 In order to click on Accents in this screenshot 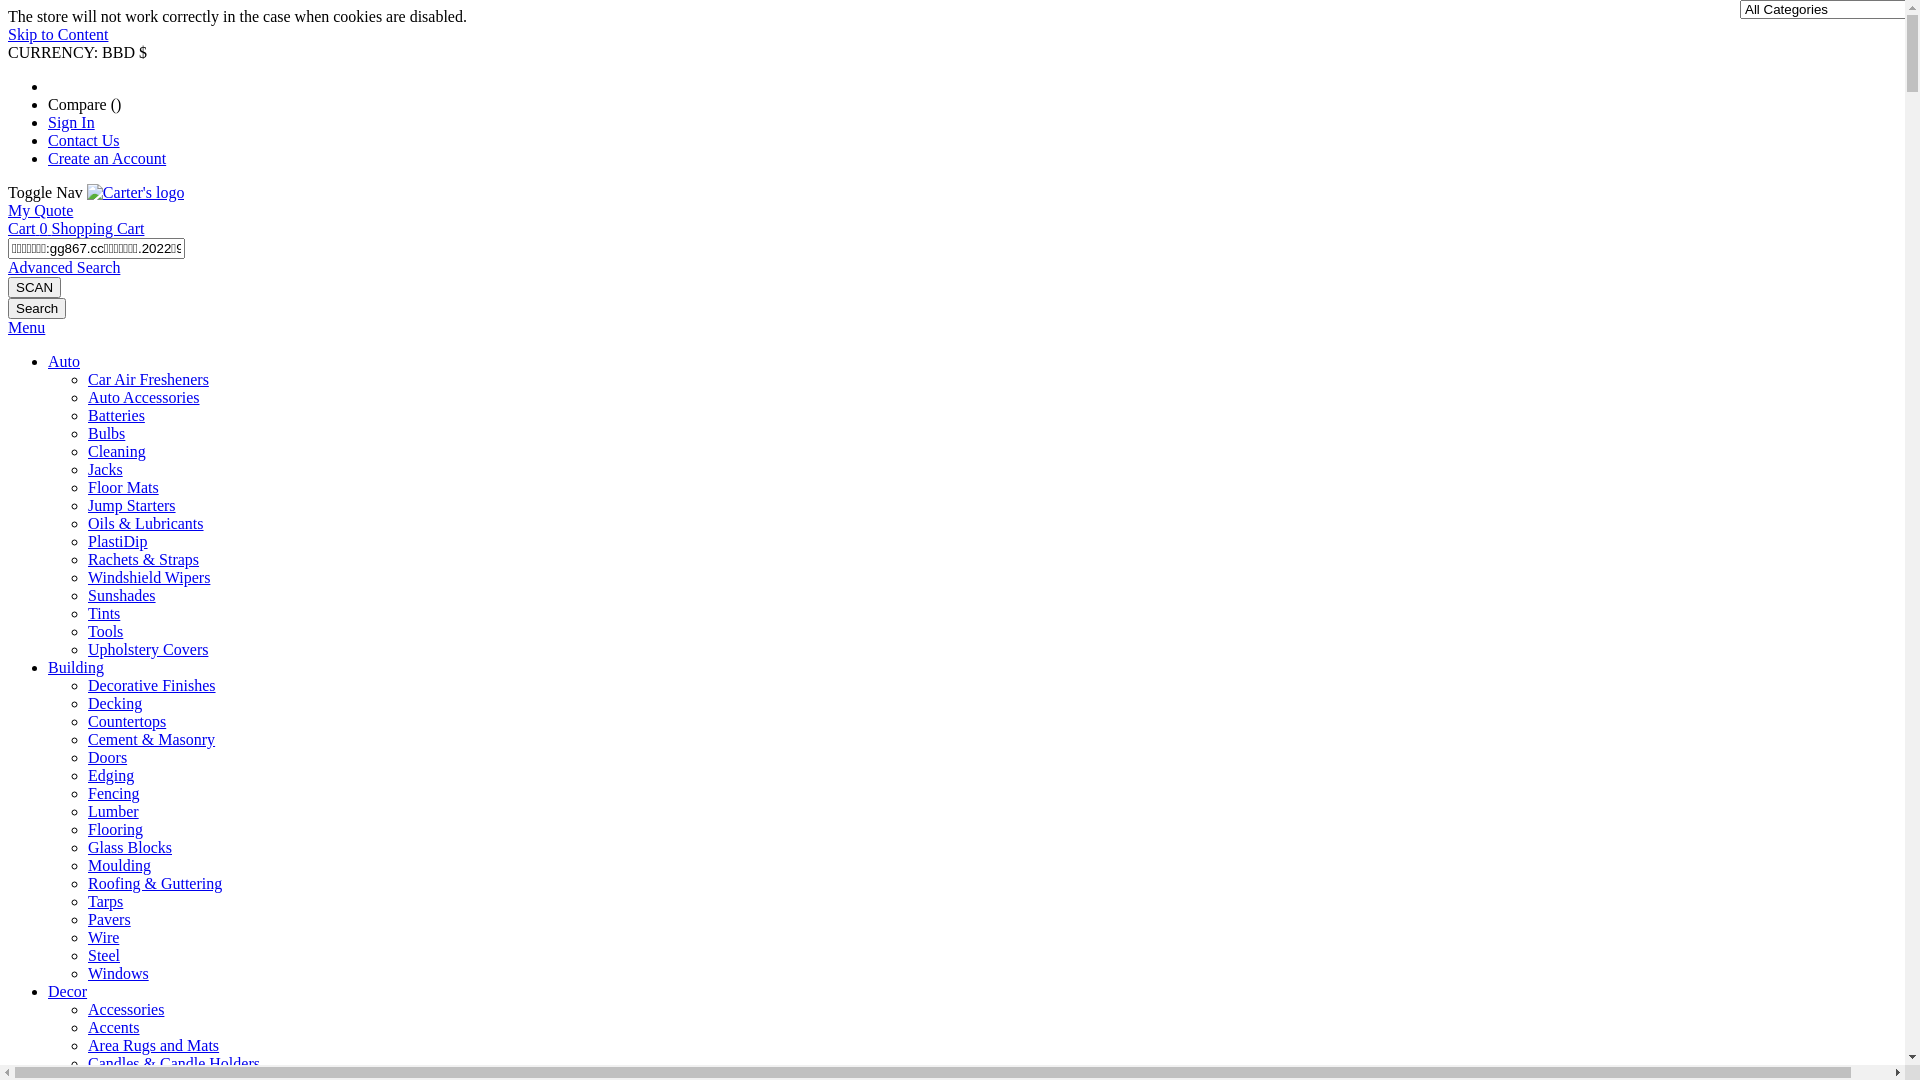, I will do `click(114, 1028)`.